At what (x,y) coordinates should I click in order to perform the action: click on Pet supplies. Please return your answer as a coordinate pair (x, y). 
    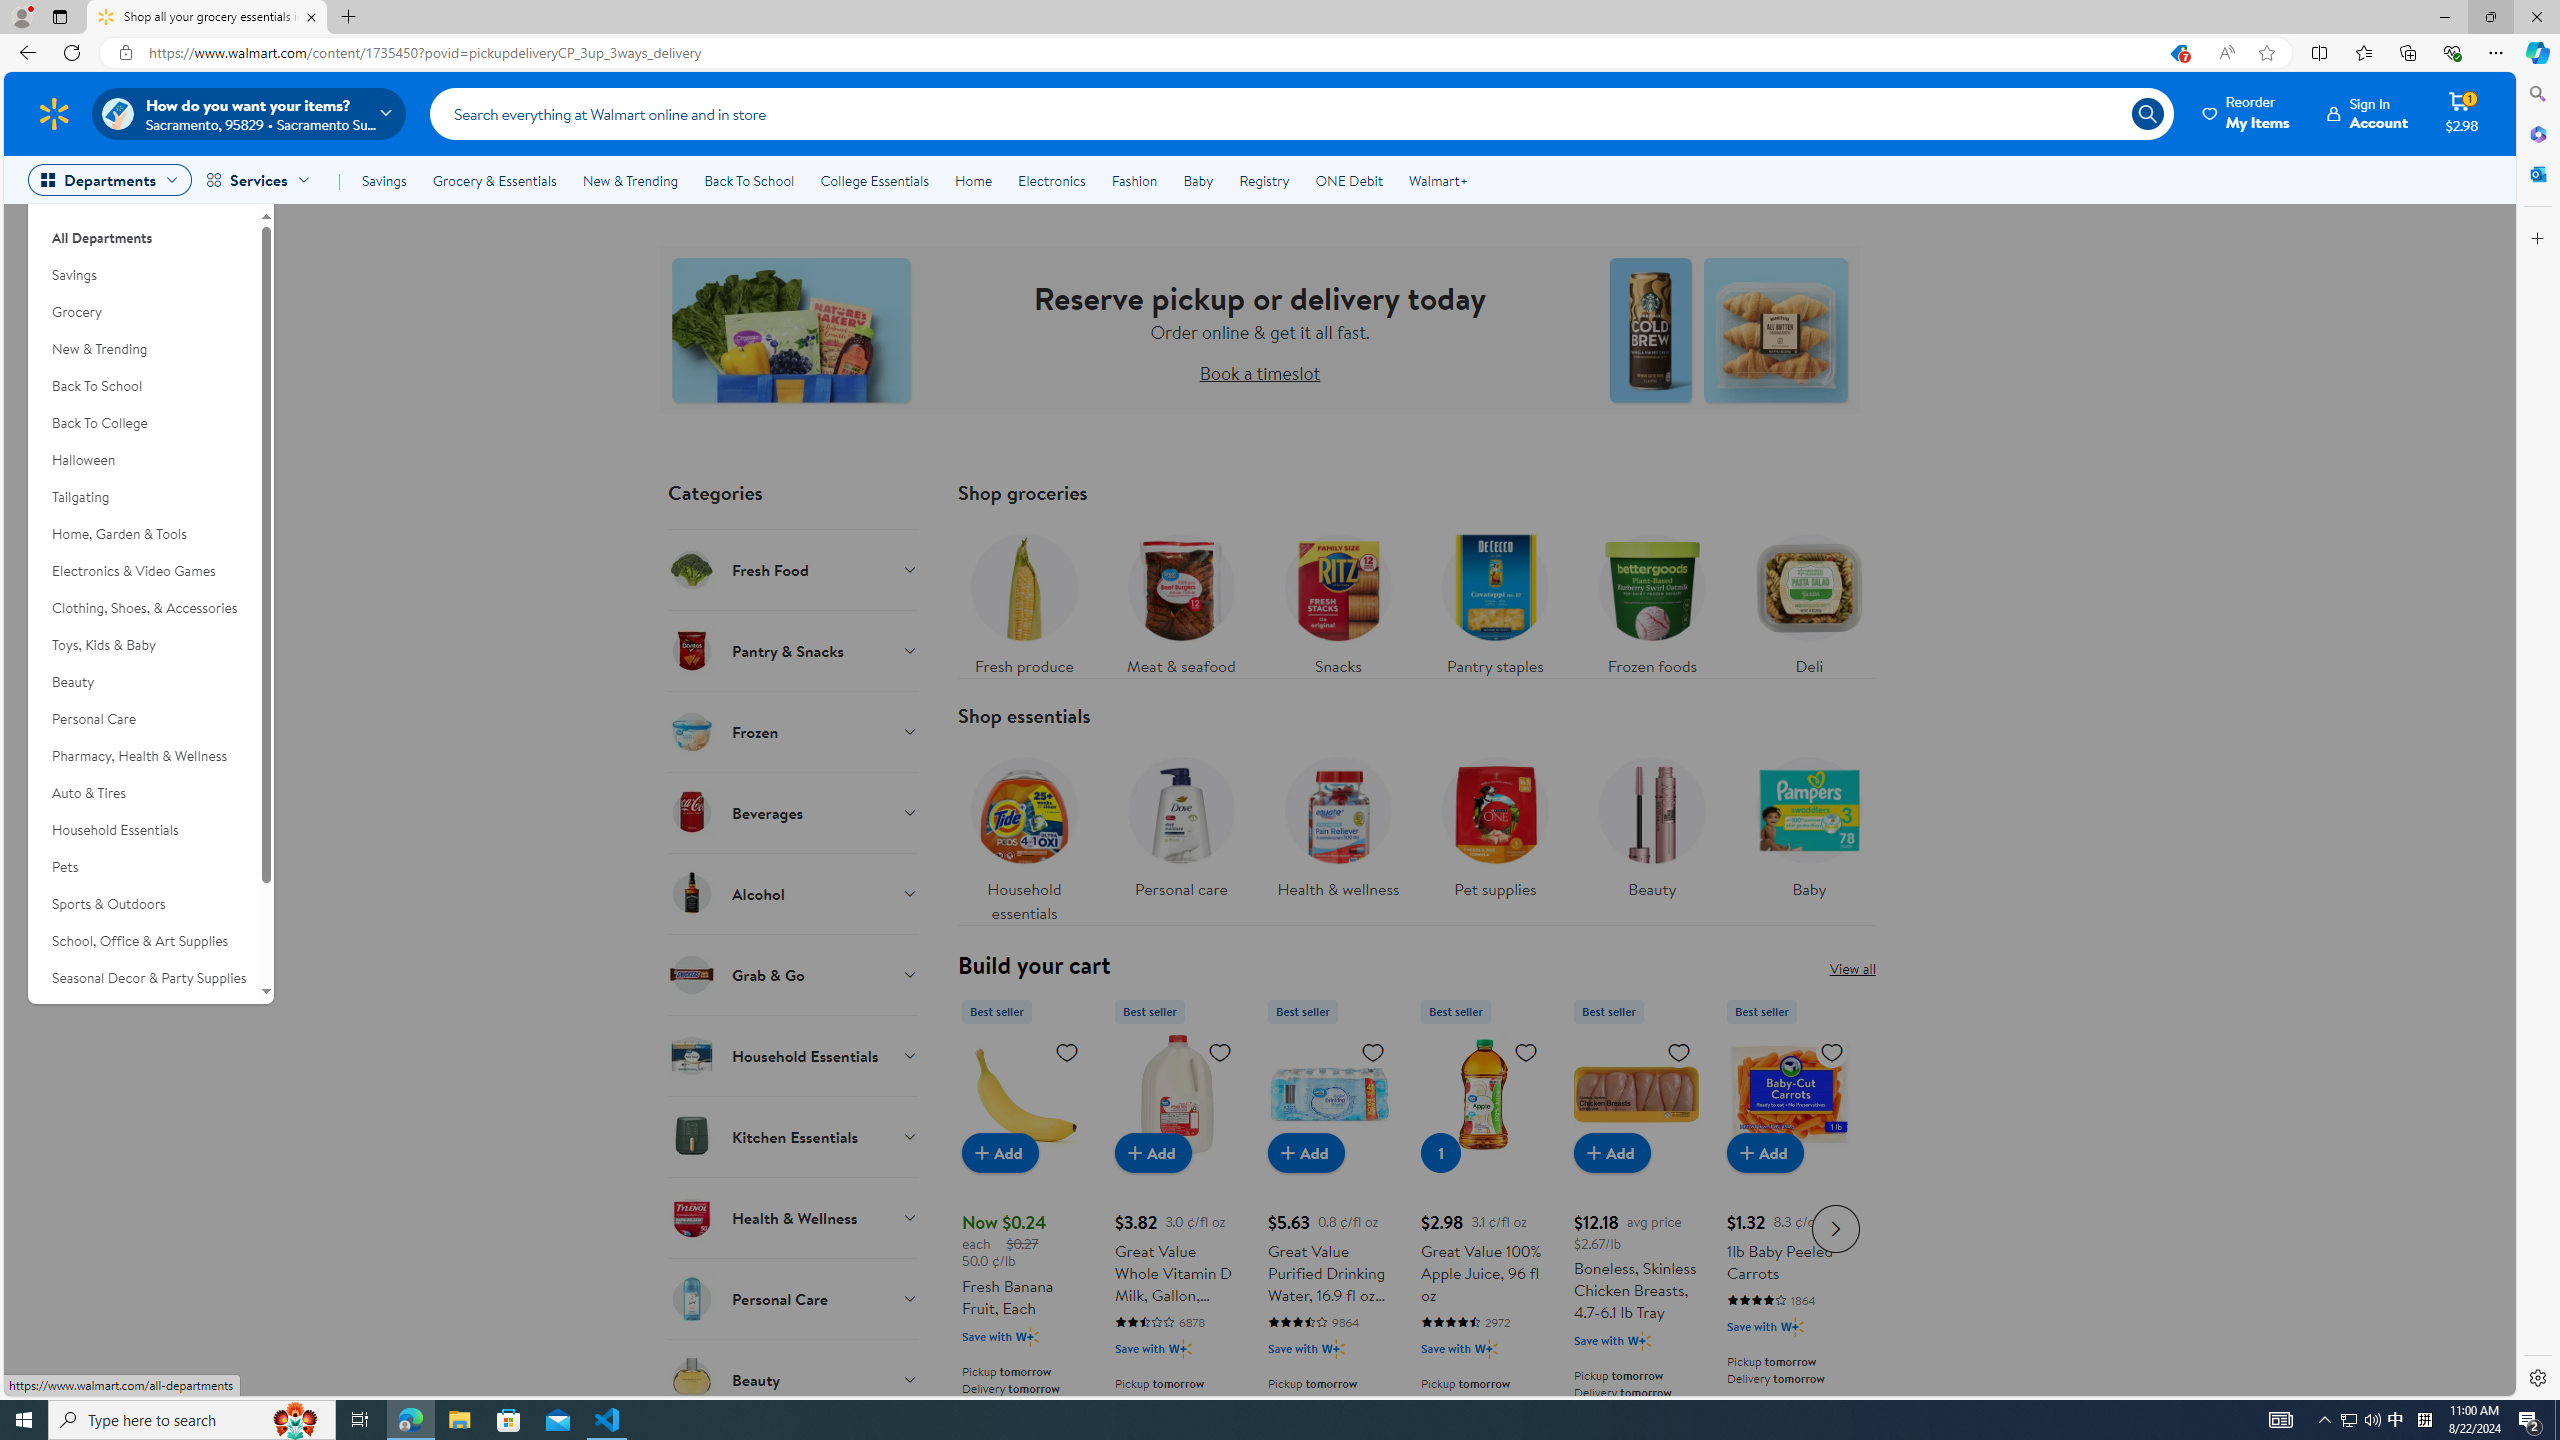
    Looking at the image, I should click on (1494, 834).